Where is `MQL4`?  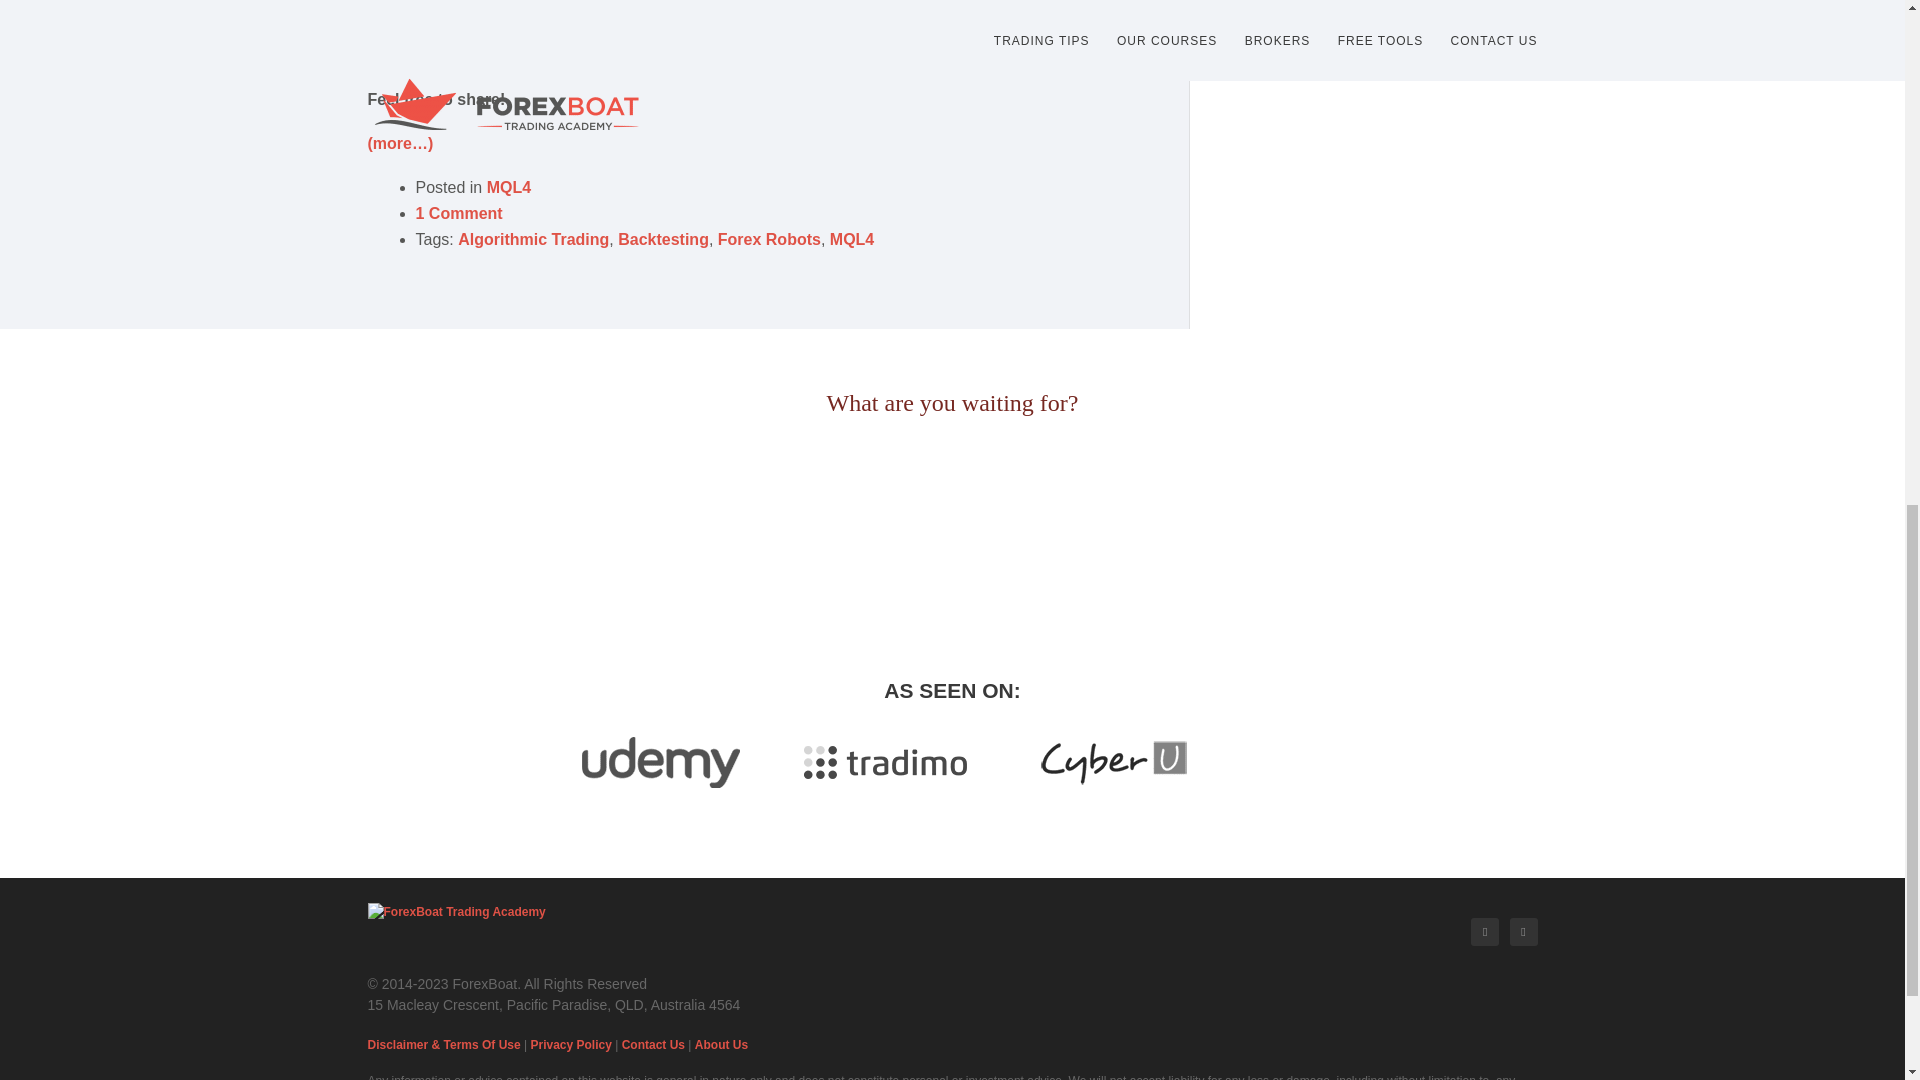 MQL4 is located at coordinates (851, 240).